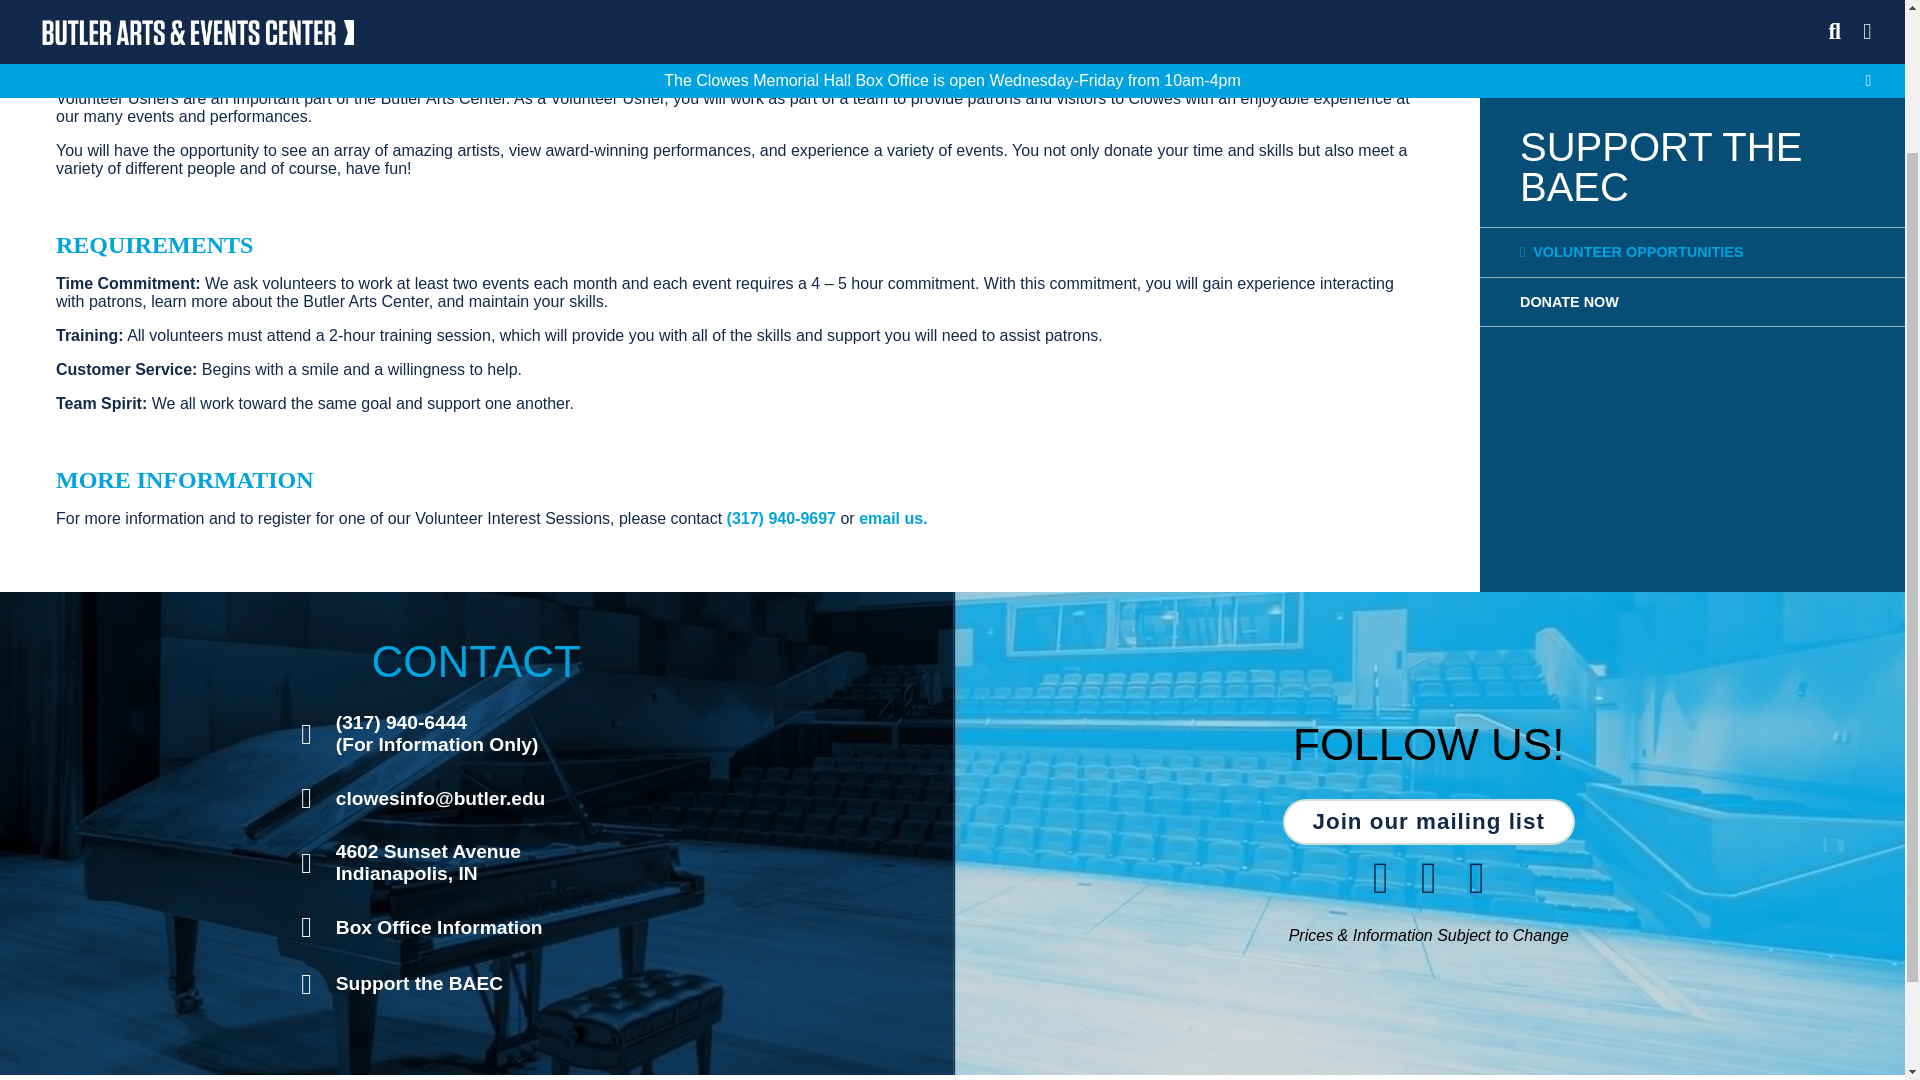 The image size is (1920, 1080). I want to click on email us., so click(1428, 822).